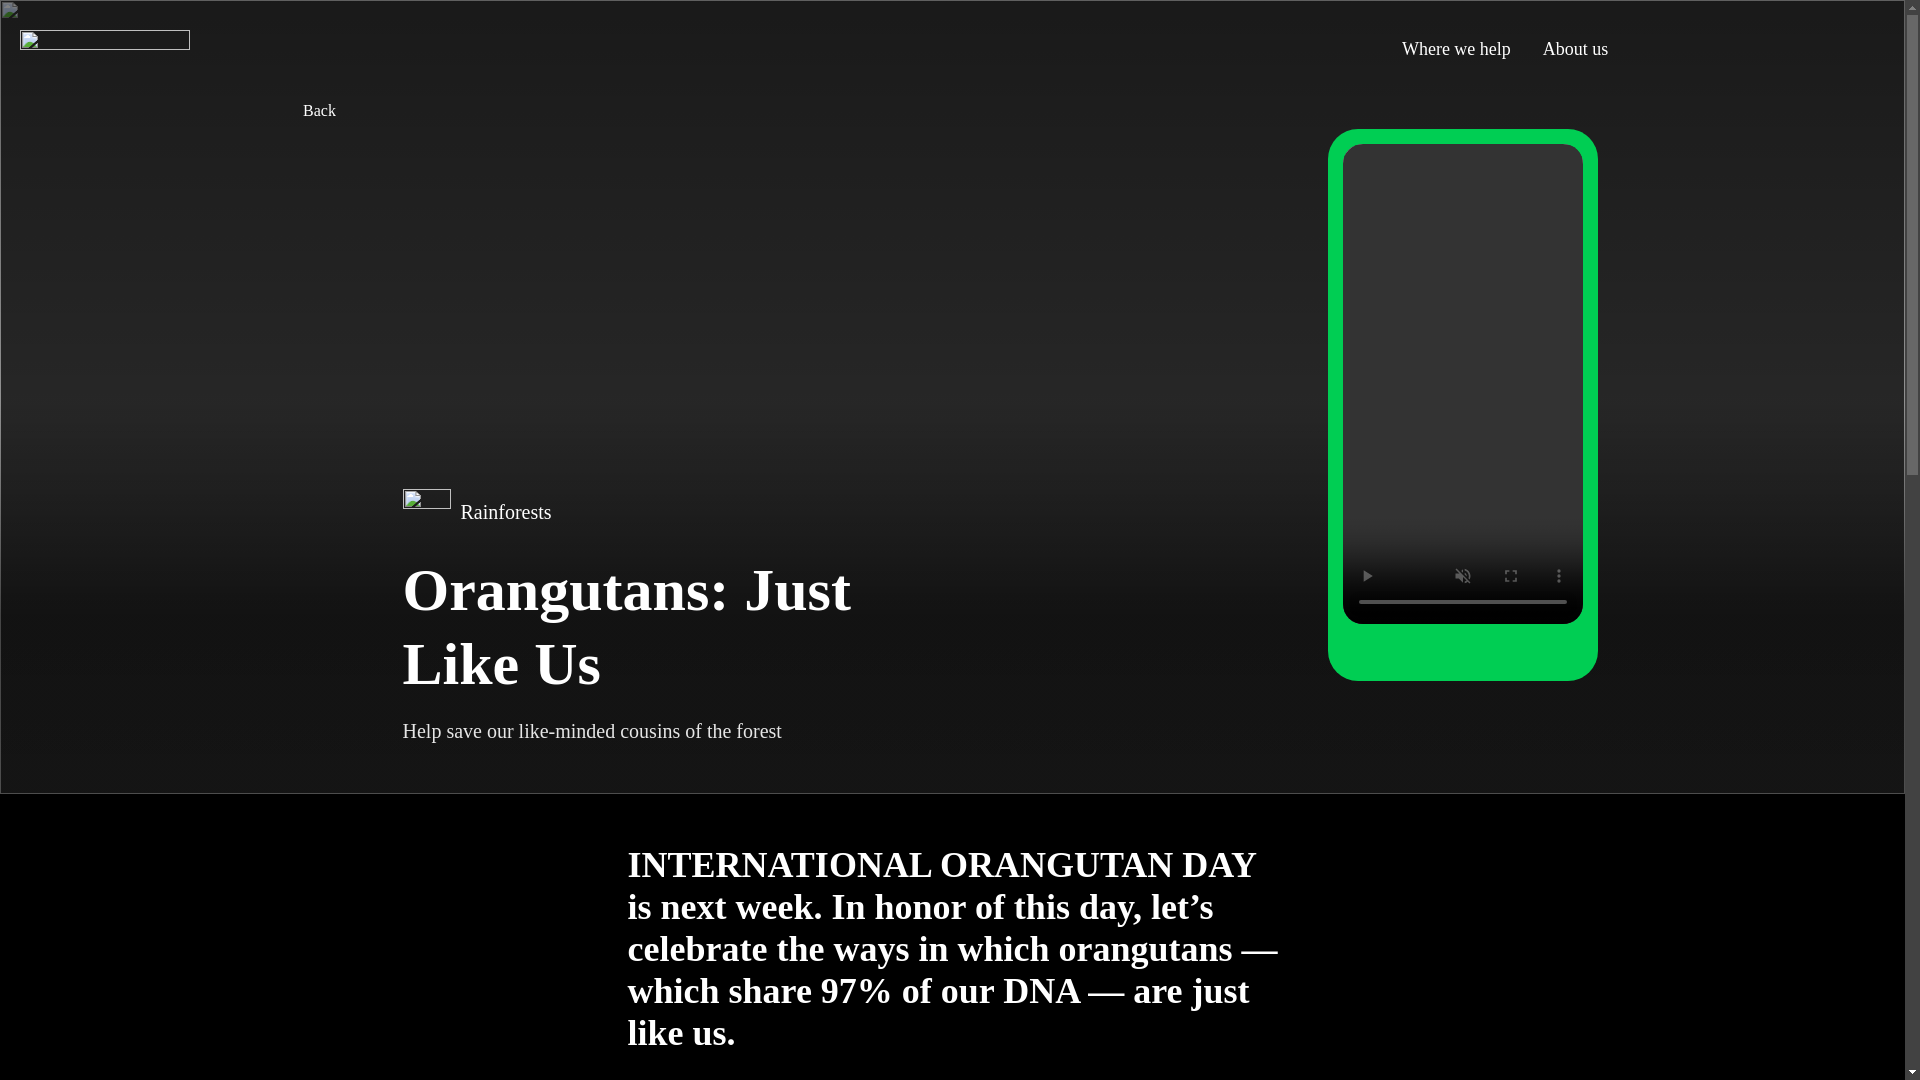 This screenshot has height=1080, width=1920. I want to click on Where we help, so click(1456, 48).